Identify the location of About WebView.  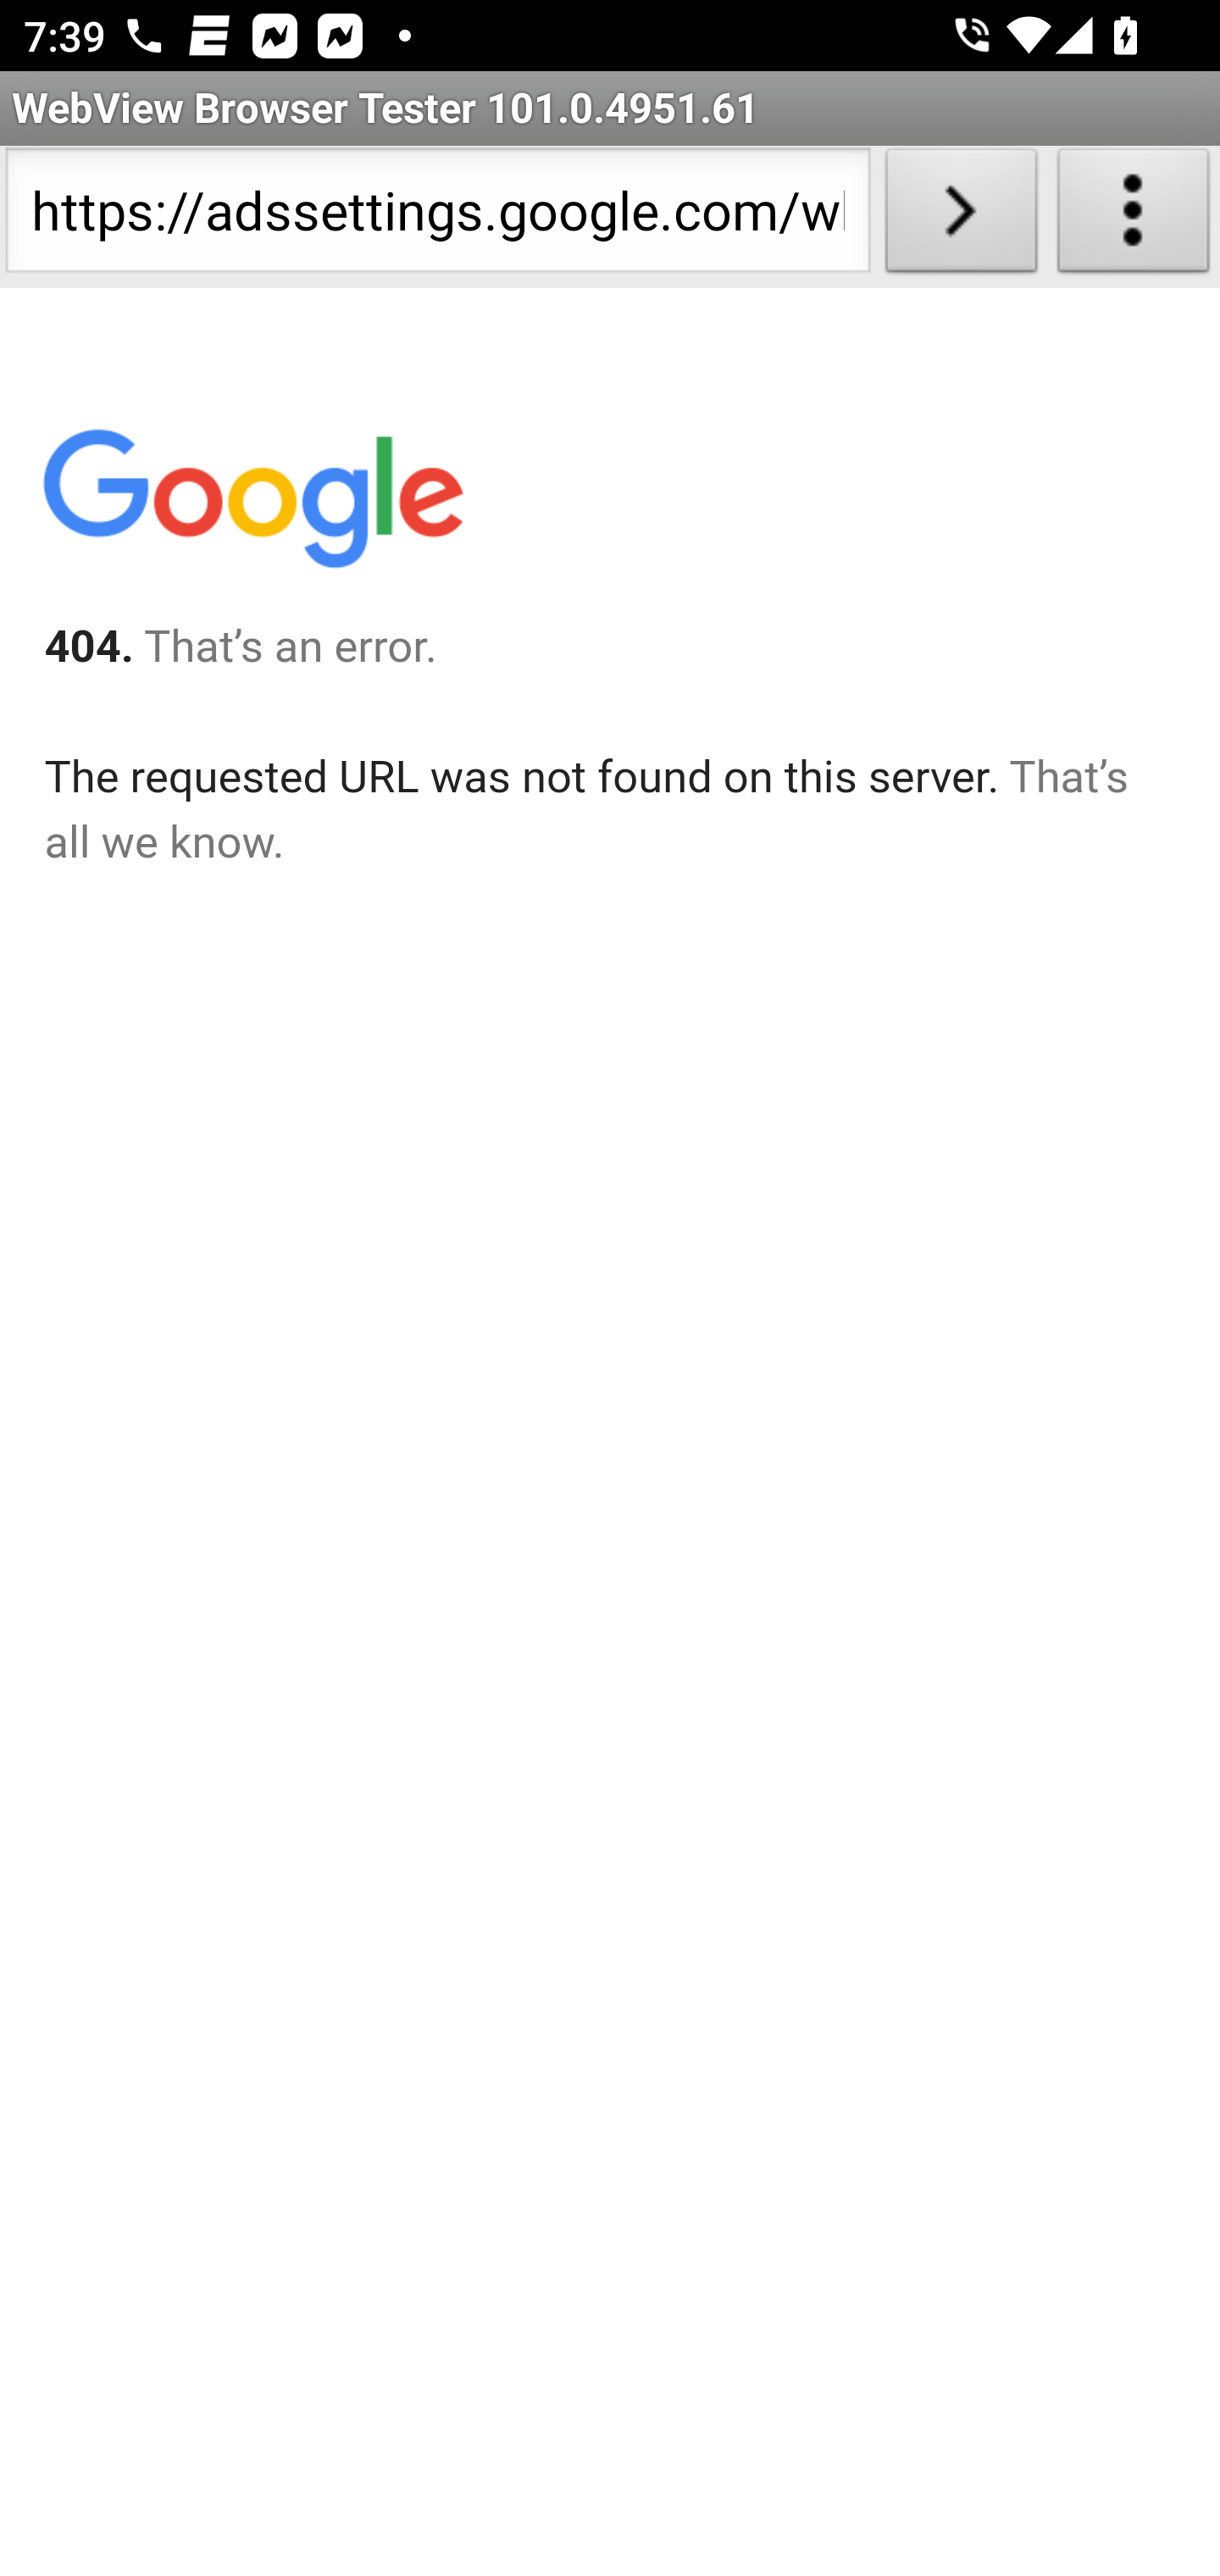
(1134, 217).